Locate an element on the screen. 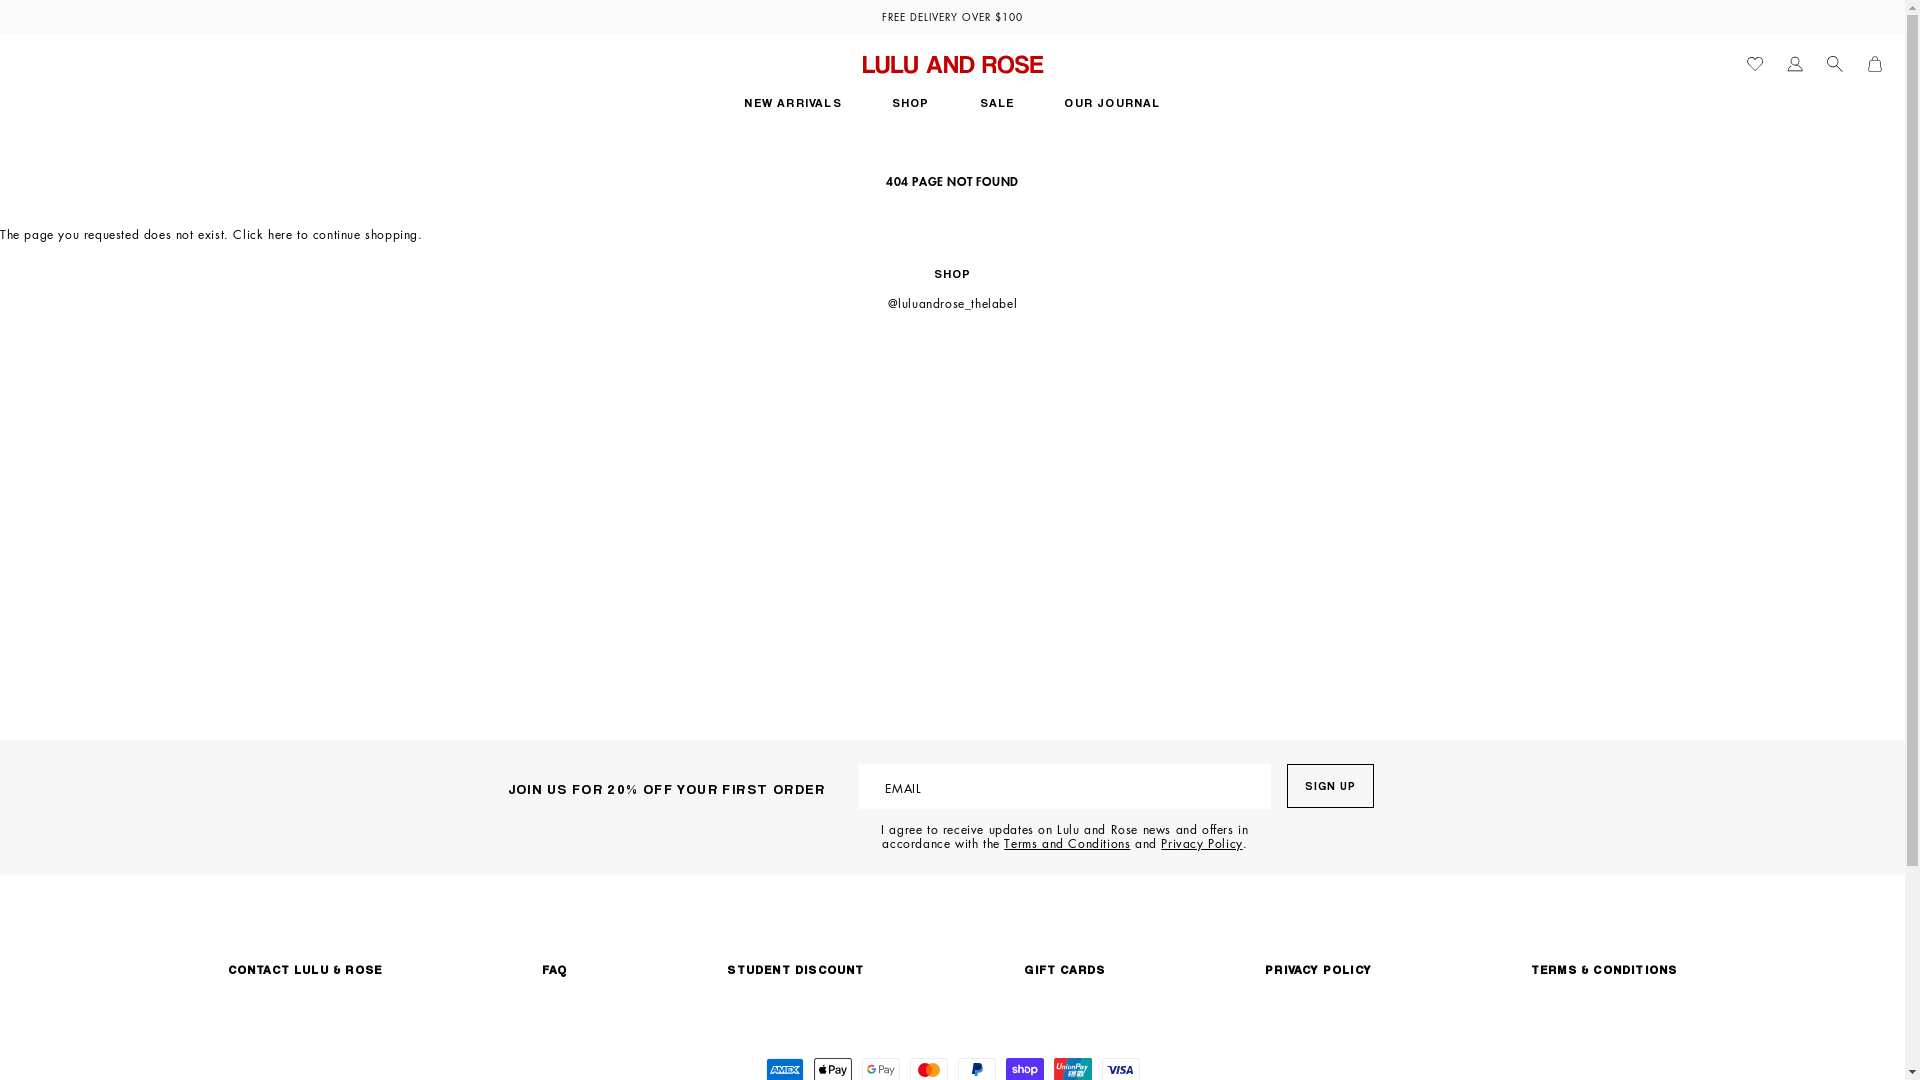  STUDENT DISCOUNT is located at coordinates (796, 970).